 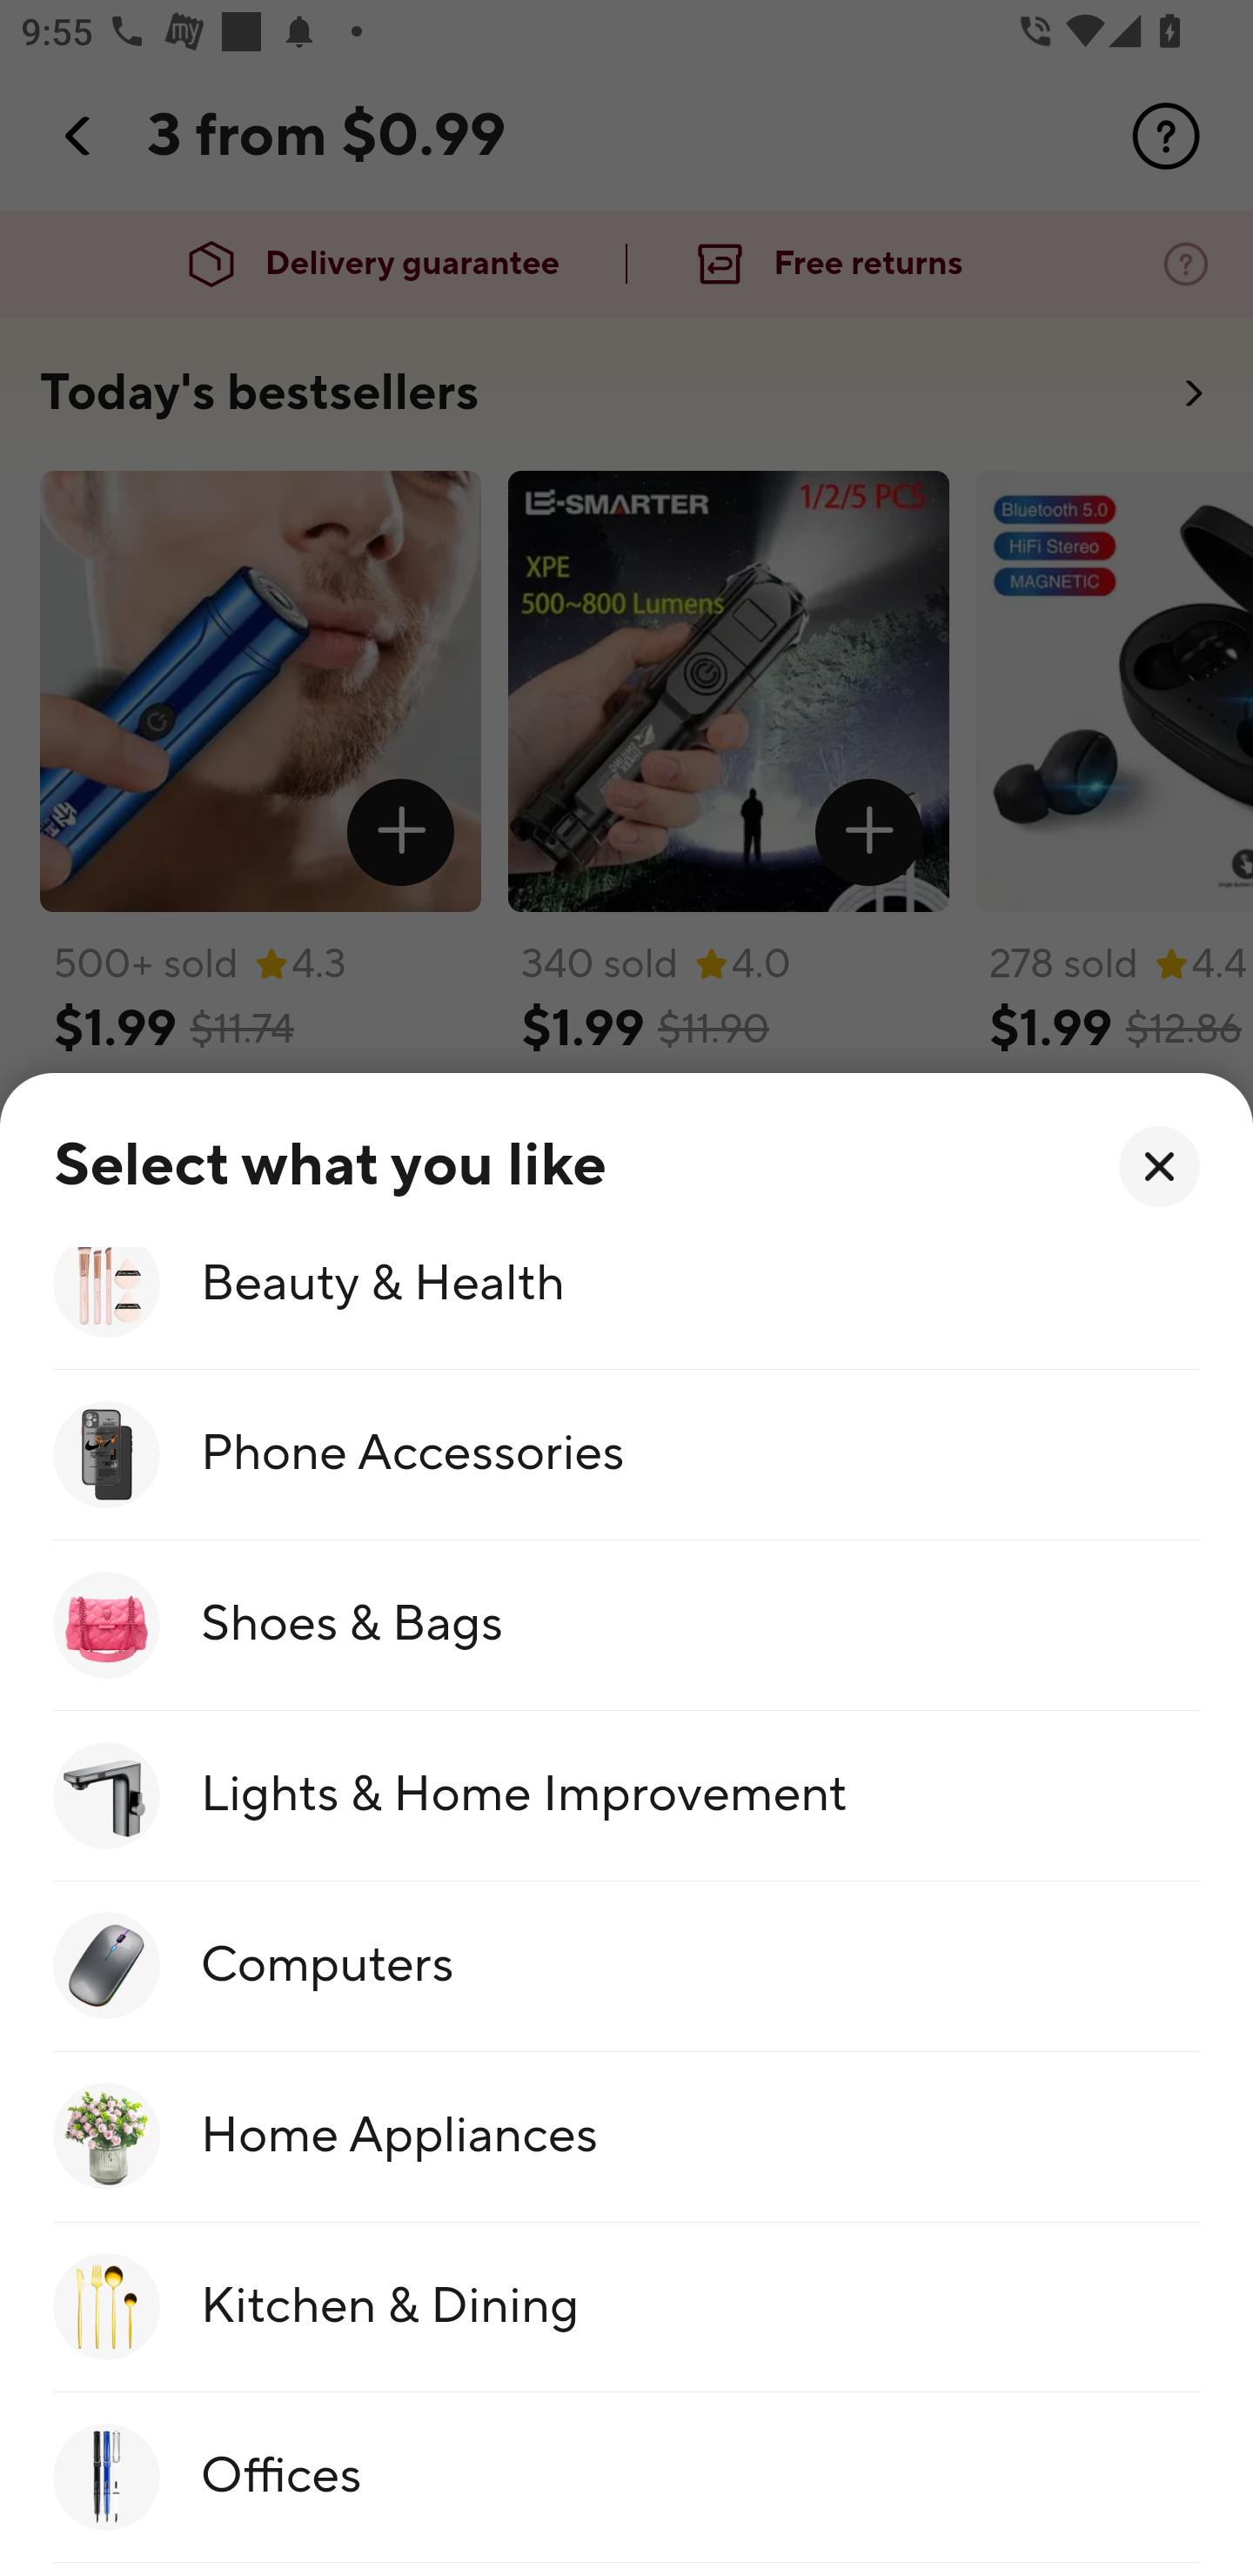 What do you see at coordinates (626, 2137) in the screenshot?
I see `300x300.png_ Home Appliances` at bounding box center [626, 2137].